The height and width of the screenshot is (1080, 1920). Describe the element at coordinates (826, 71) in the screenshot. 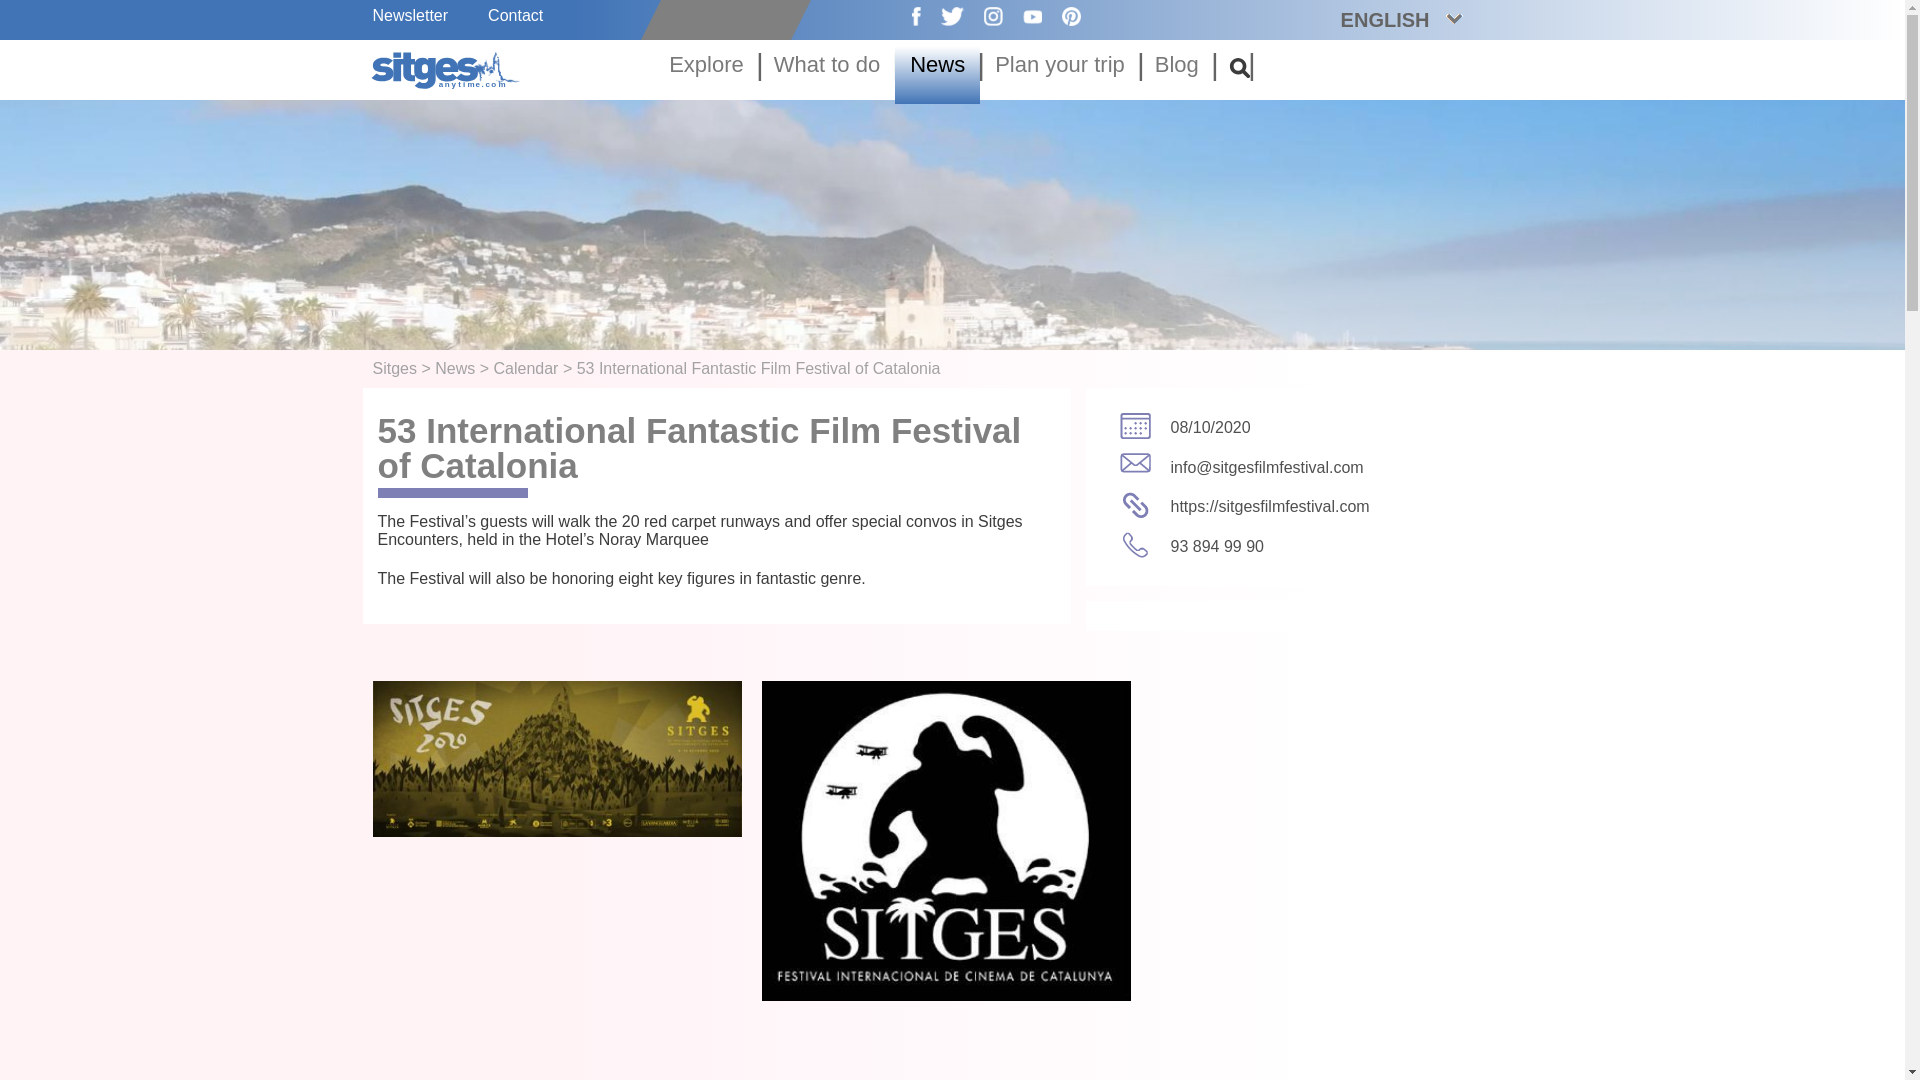

I see `What to do` at that location.